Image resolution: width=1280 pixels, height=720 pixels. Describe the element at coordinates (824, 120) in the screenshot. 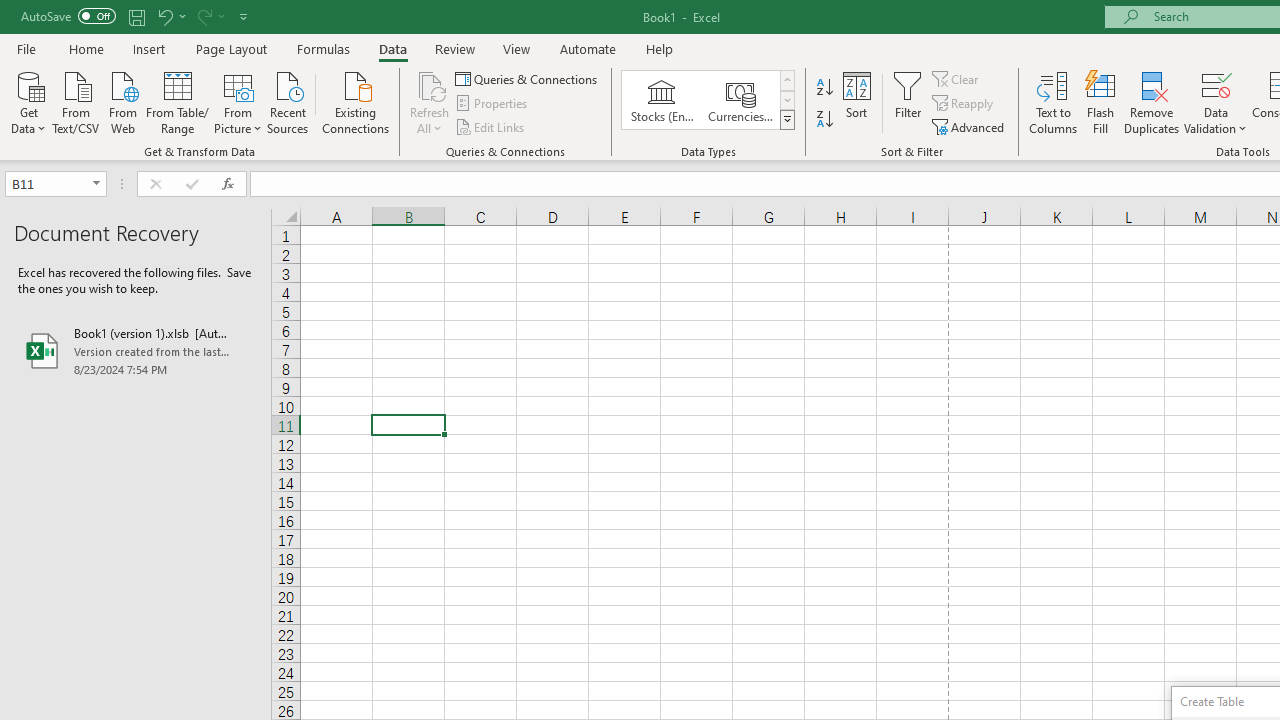

I see `Sort Z to A` at that location.